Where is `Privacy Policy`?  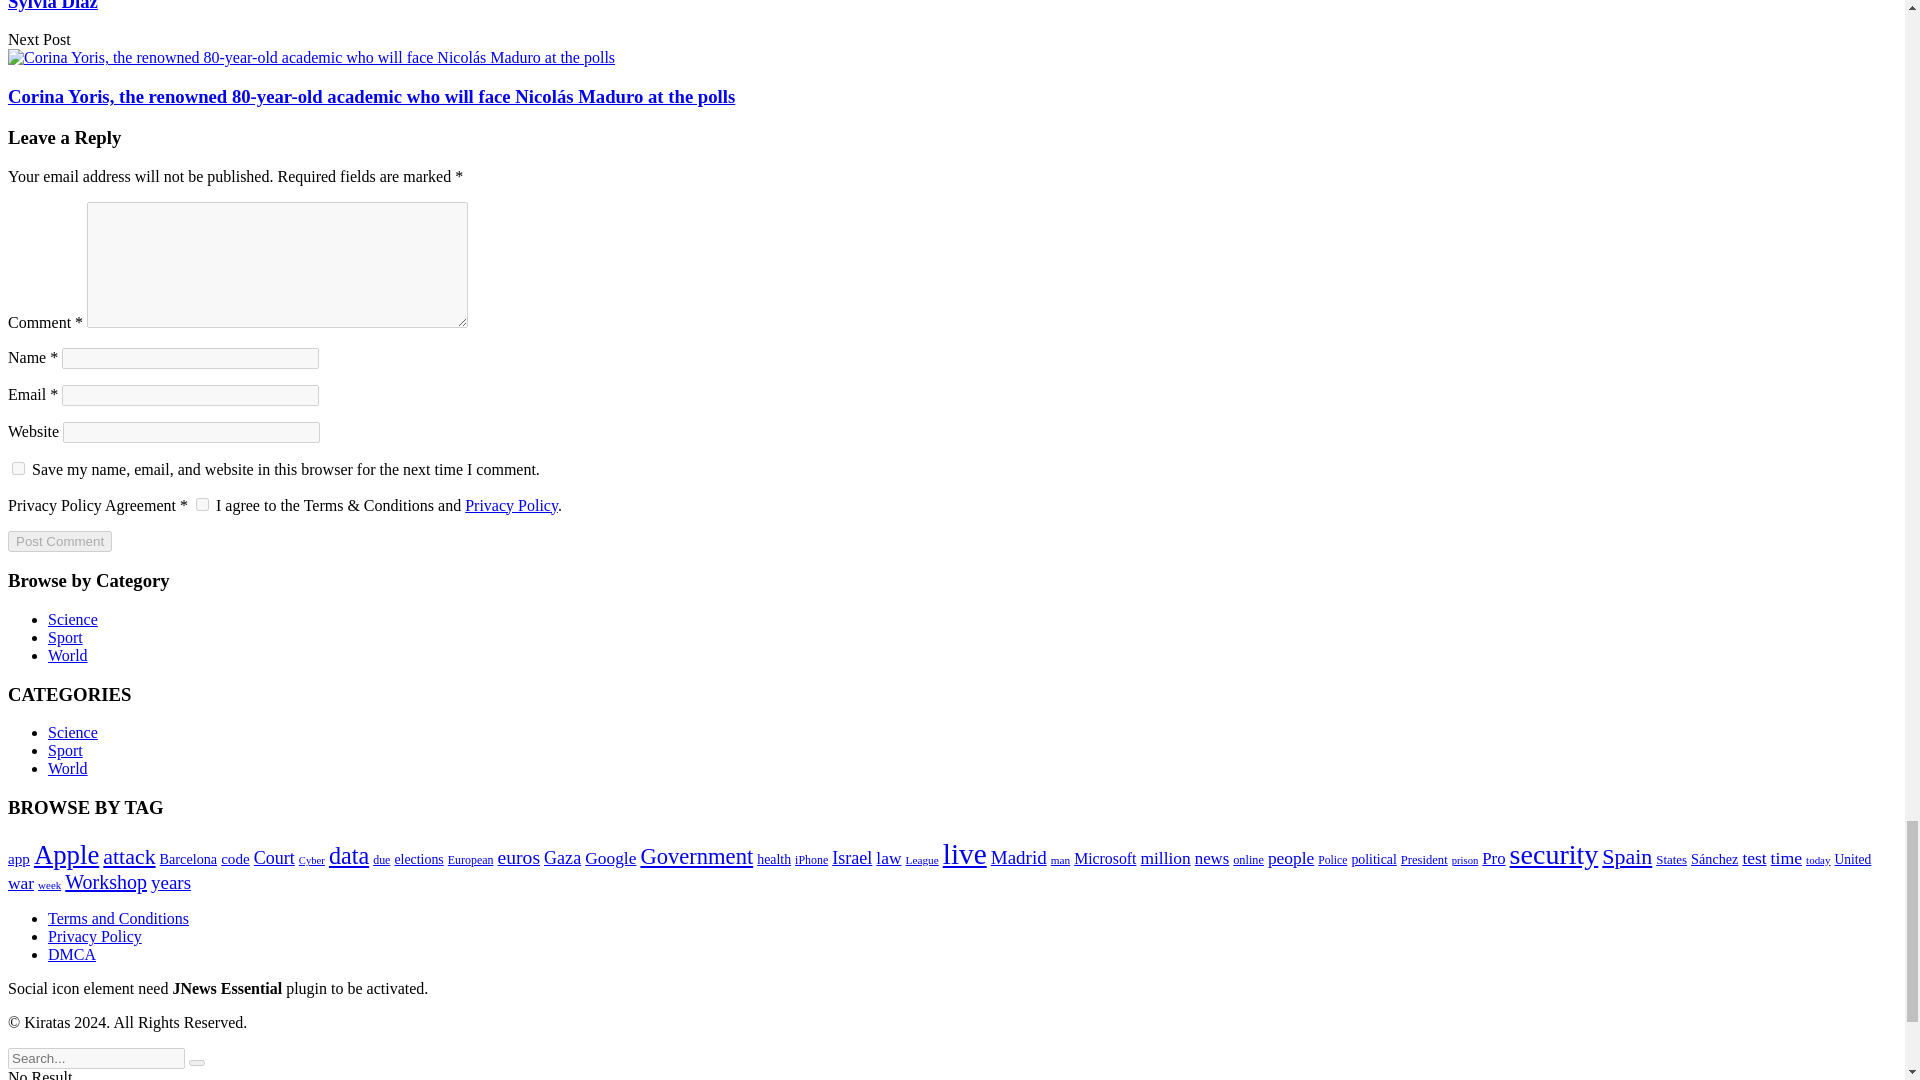
Privacy Policy is located at coordinates (511, 505).